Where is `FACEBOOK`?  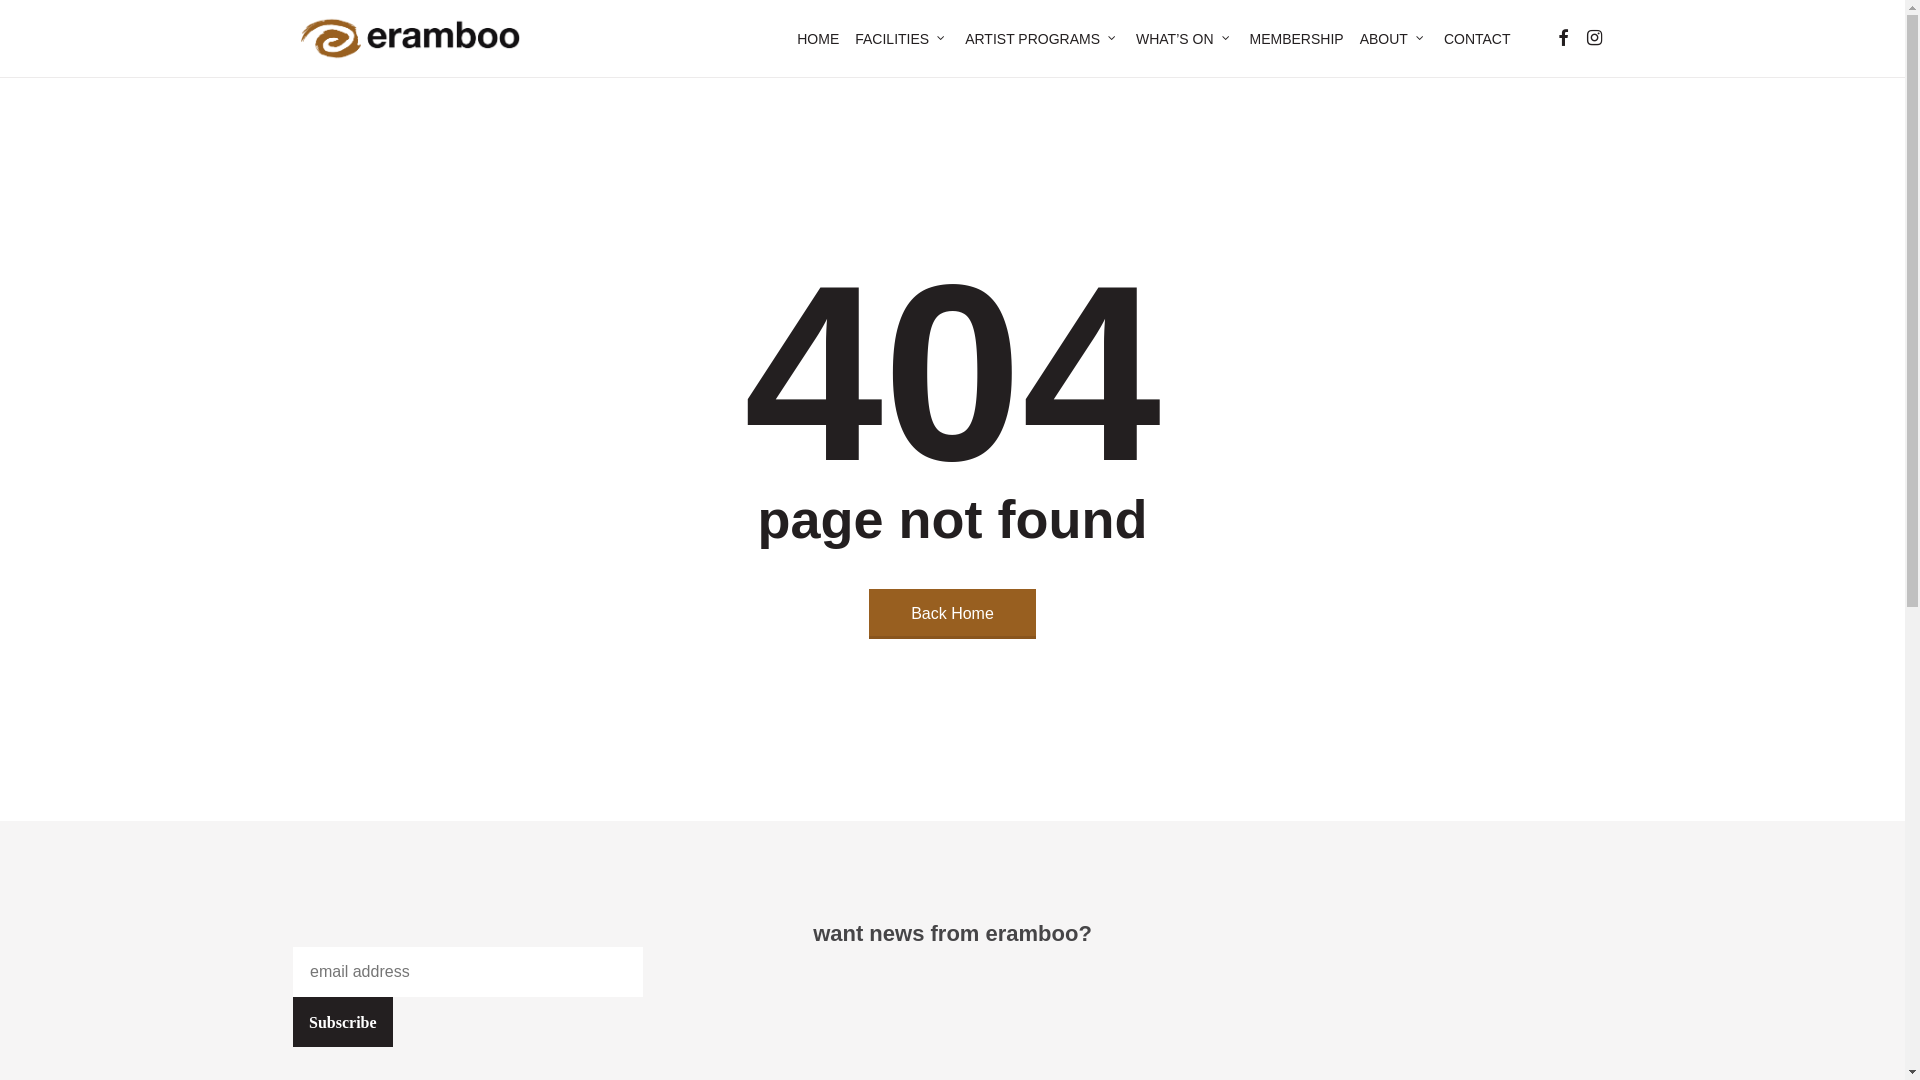
FACEBOOK is located at coordinates (1562, 38).